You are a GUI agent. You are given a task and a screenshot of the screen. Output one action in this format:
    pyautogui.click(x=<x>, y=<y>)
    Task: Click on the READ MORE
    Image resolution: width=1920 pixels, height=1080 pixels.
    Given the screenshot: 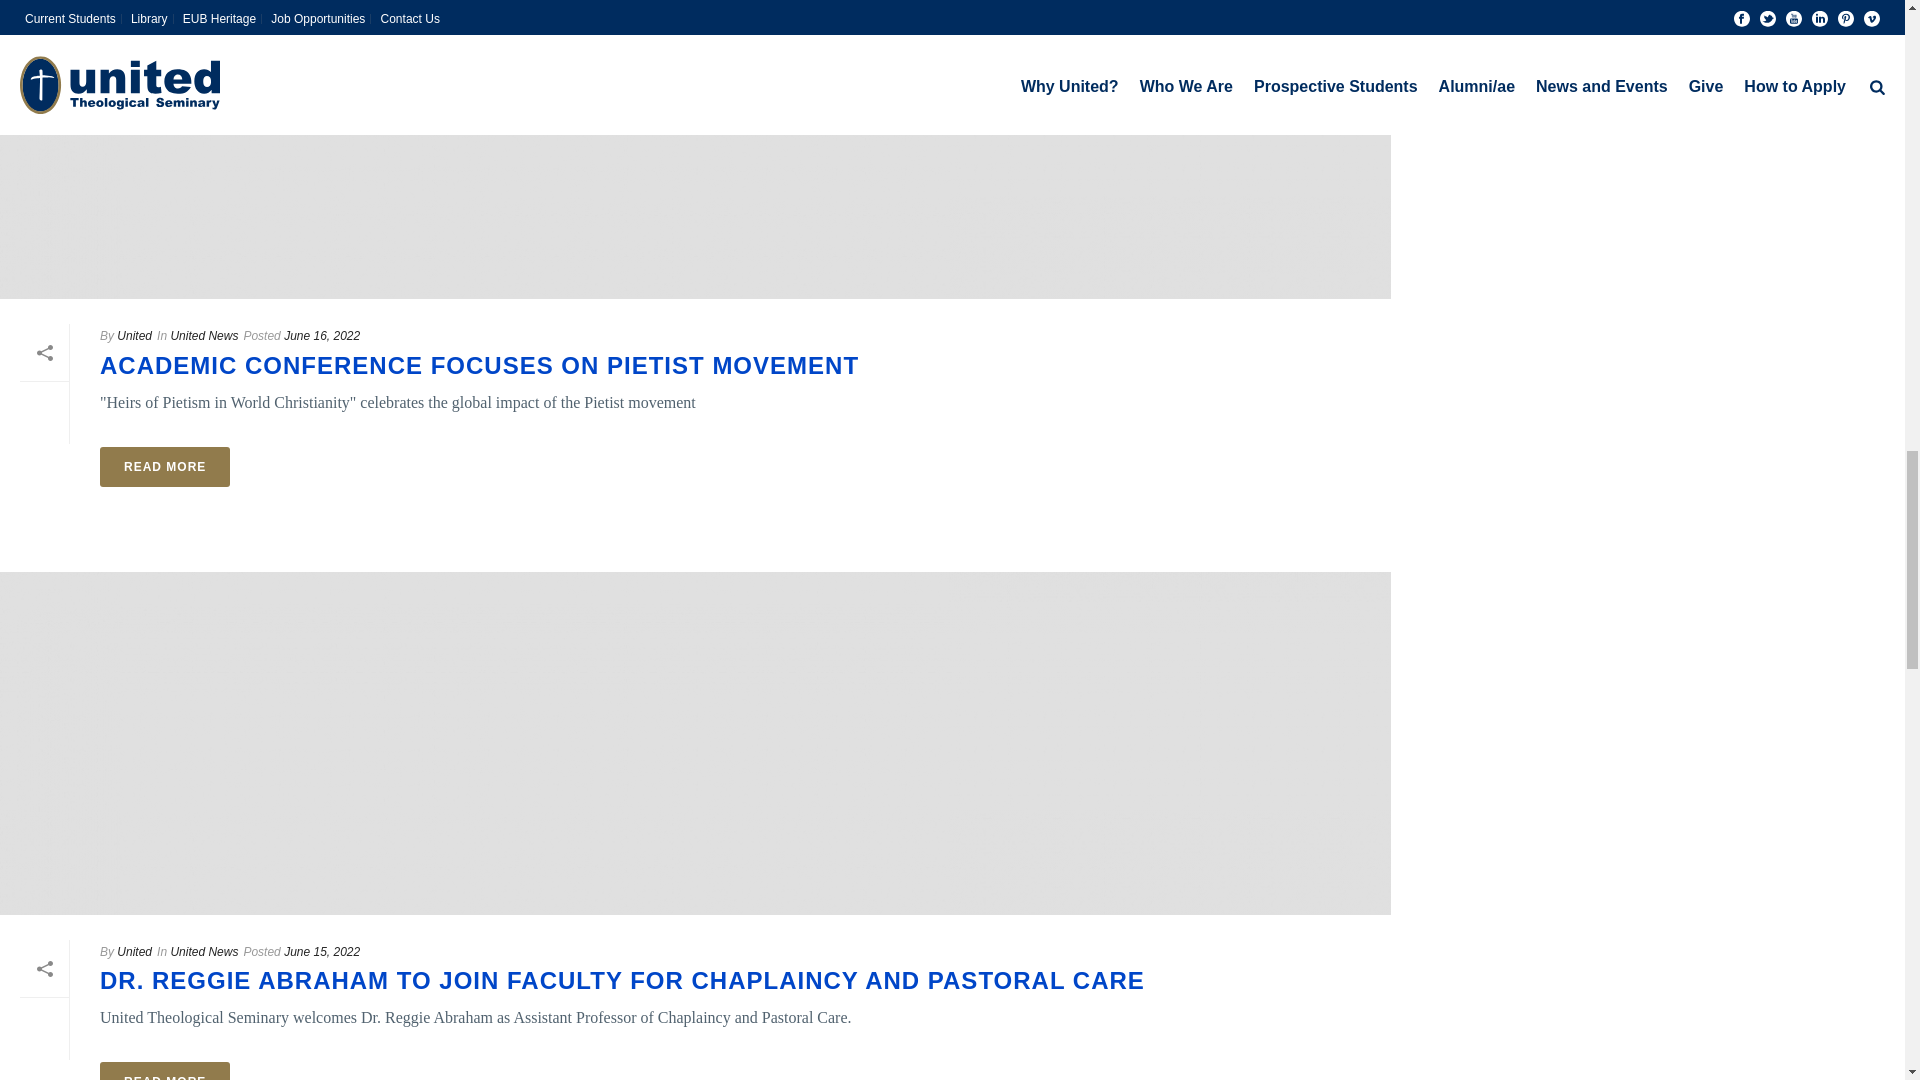 What is the action you would take?
    pyautogui.click(x=164, y=467)
    